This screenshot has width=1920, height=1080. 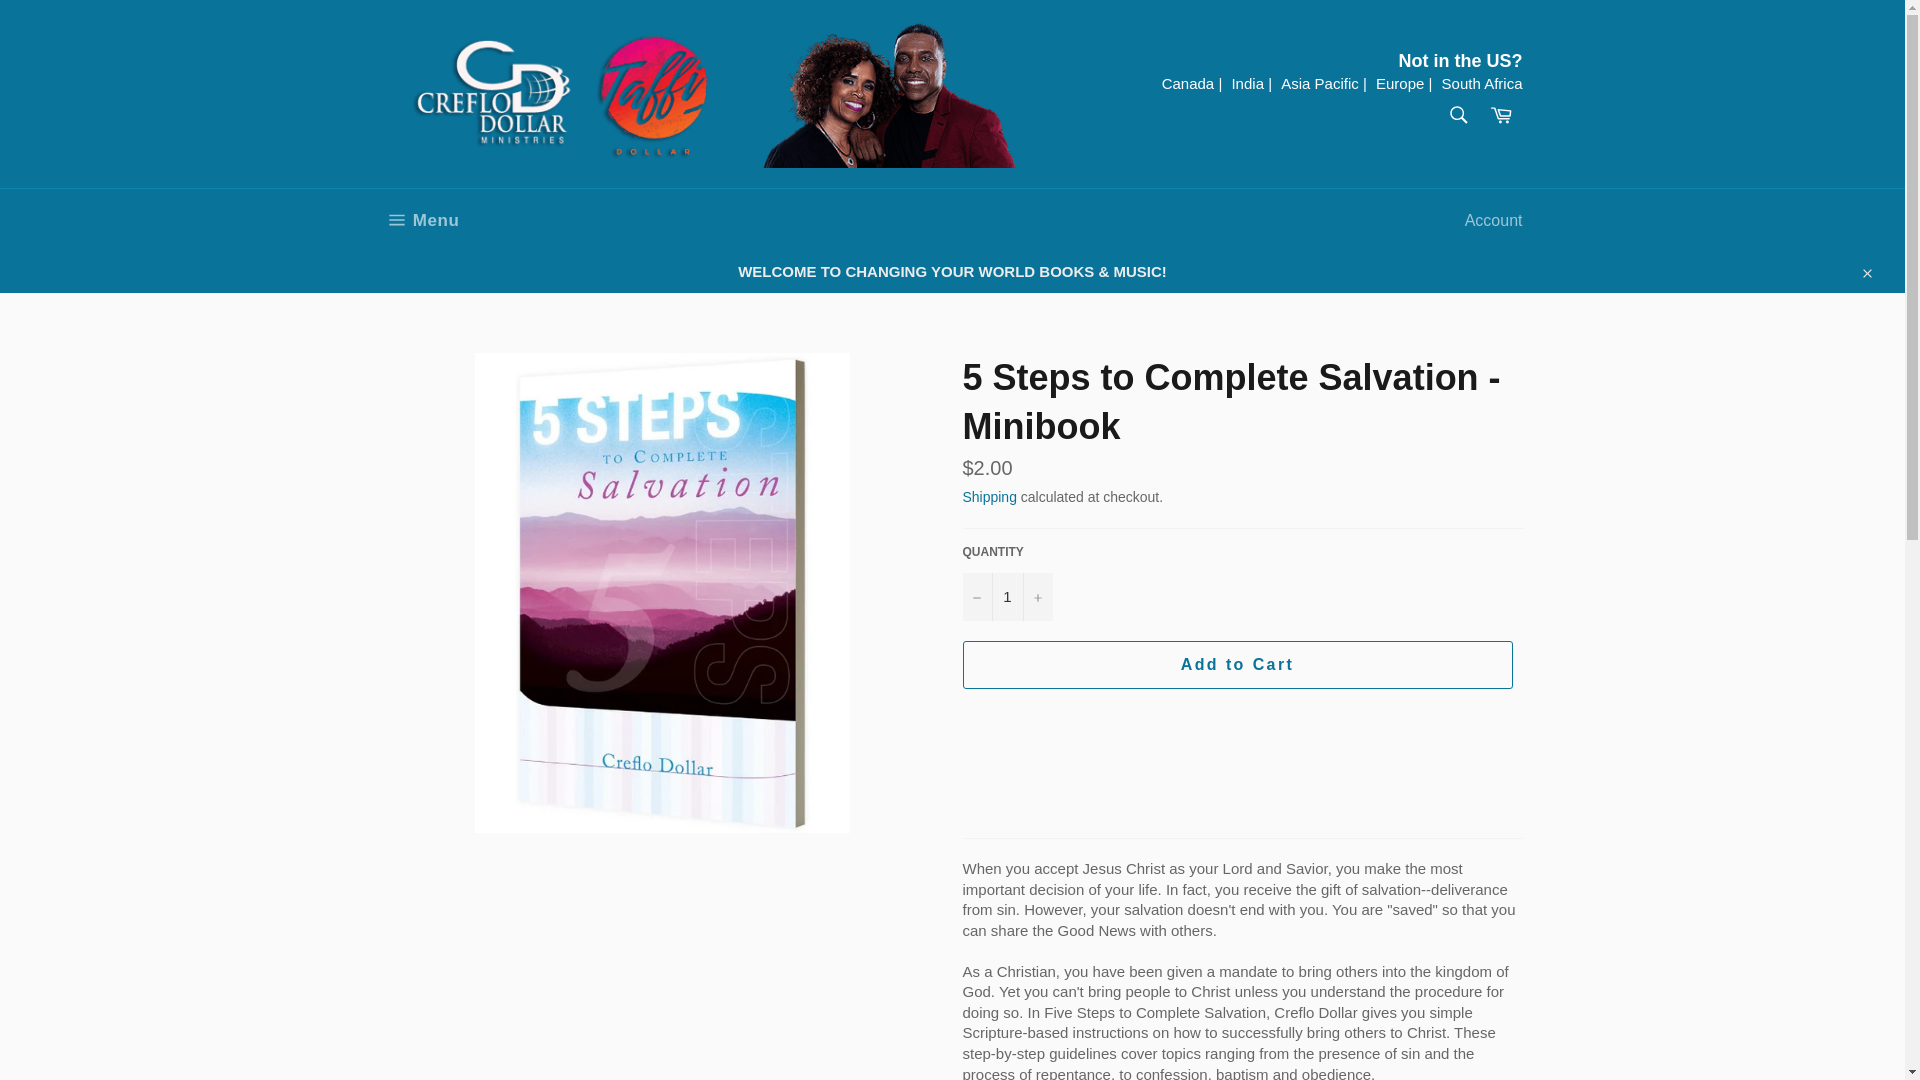 I want to click on Cart, so click(x=1006, y=597).